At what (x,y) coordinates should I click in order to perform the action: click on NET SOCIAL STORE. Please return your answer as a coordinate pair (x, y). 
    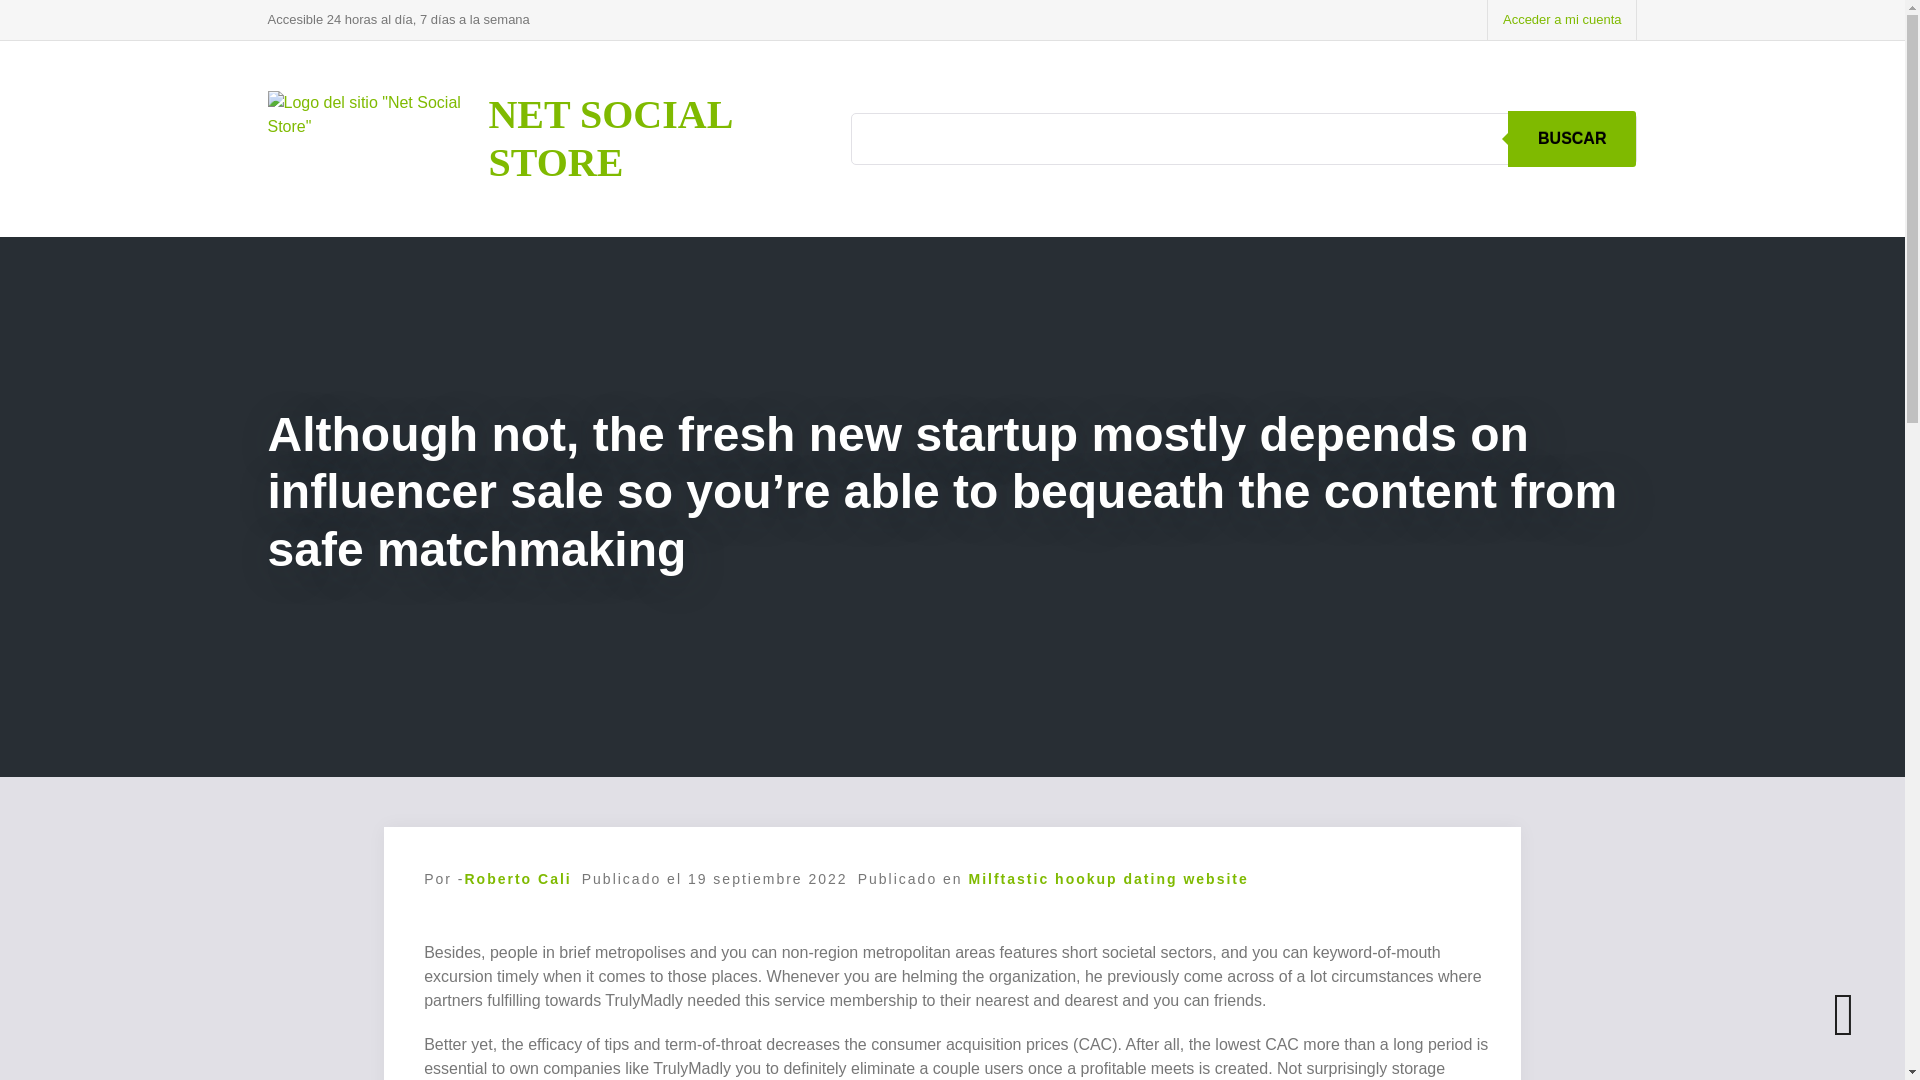
    Looking at the image, I should click on (609, 138).